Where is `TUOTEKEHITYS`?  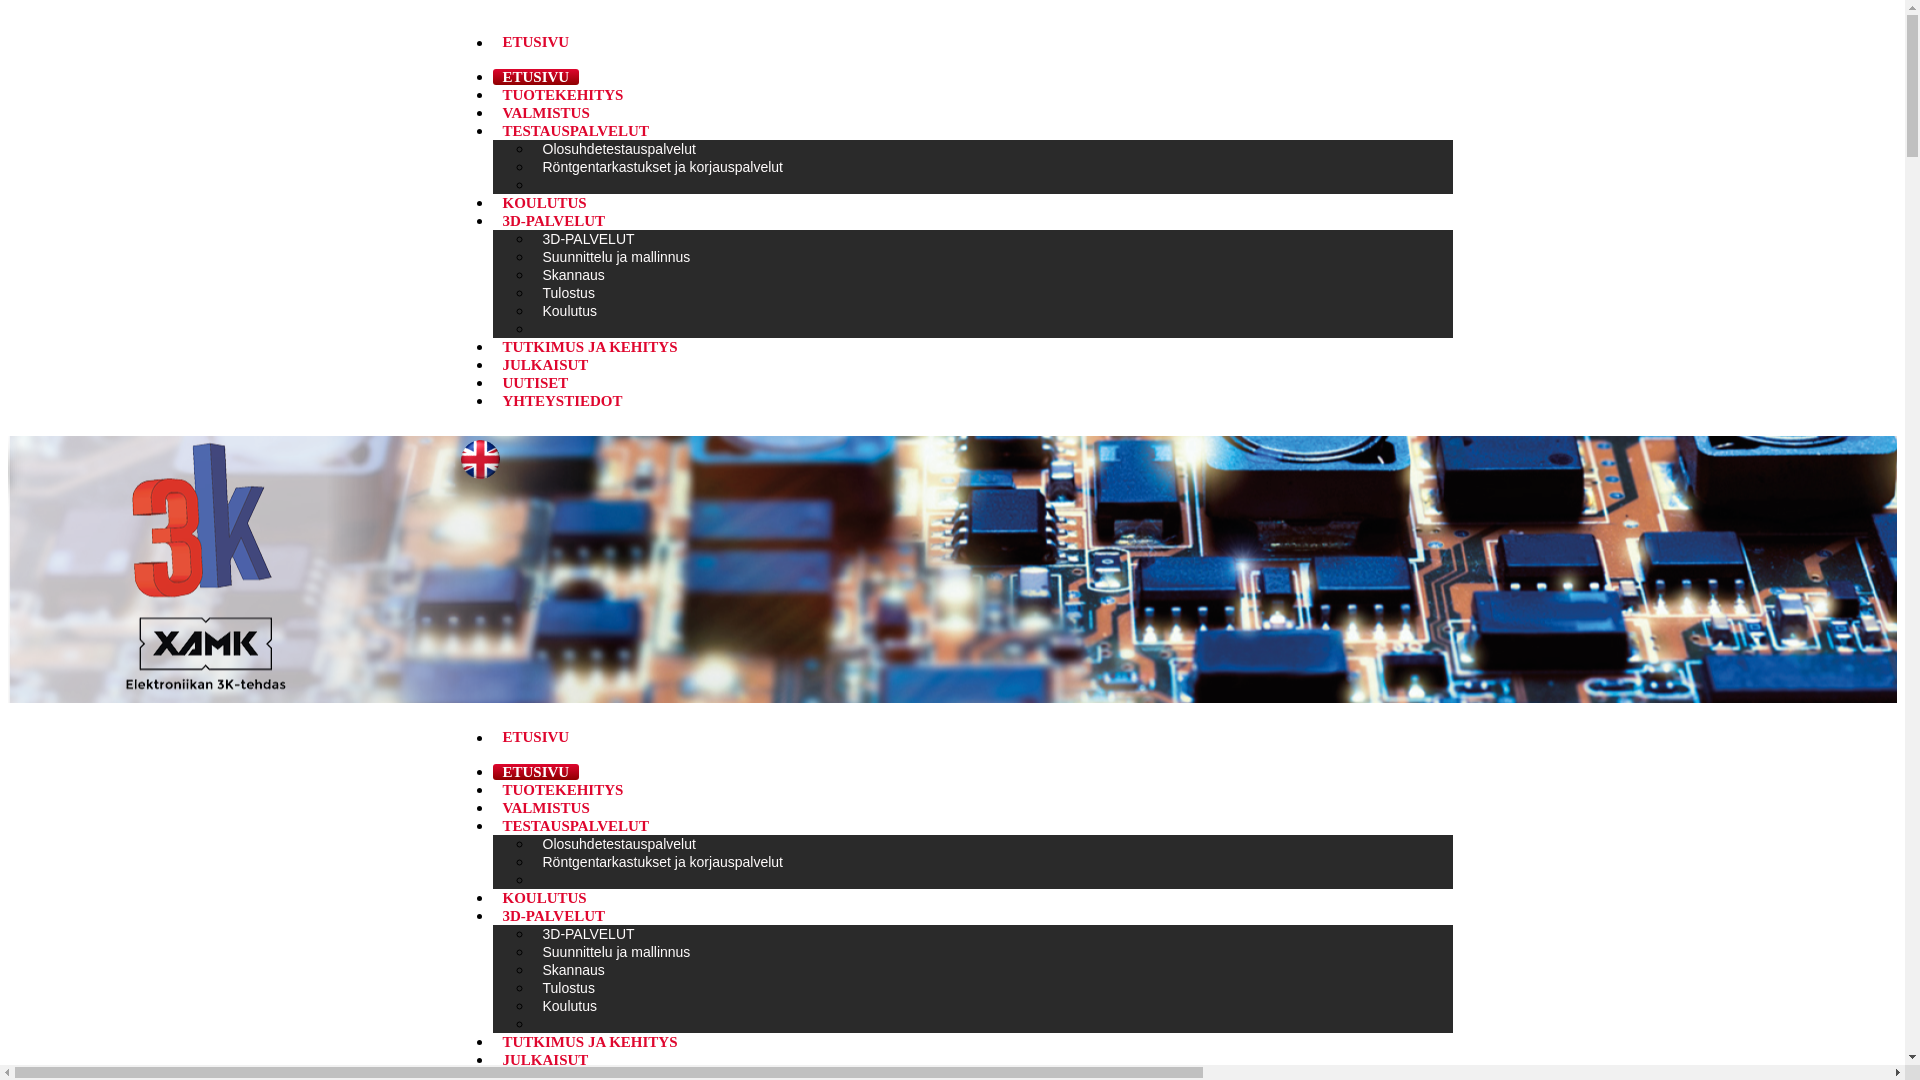
TUOTEKEHITYS is located at coordinates (562, 95).